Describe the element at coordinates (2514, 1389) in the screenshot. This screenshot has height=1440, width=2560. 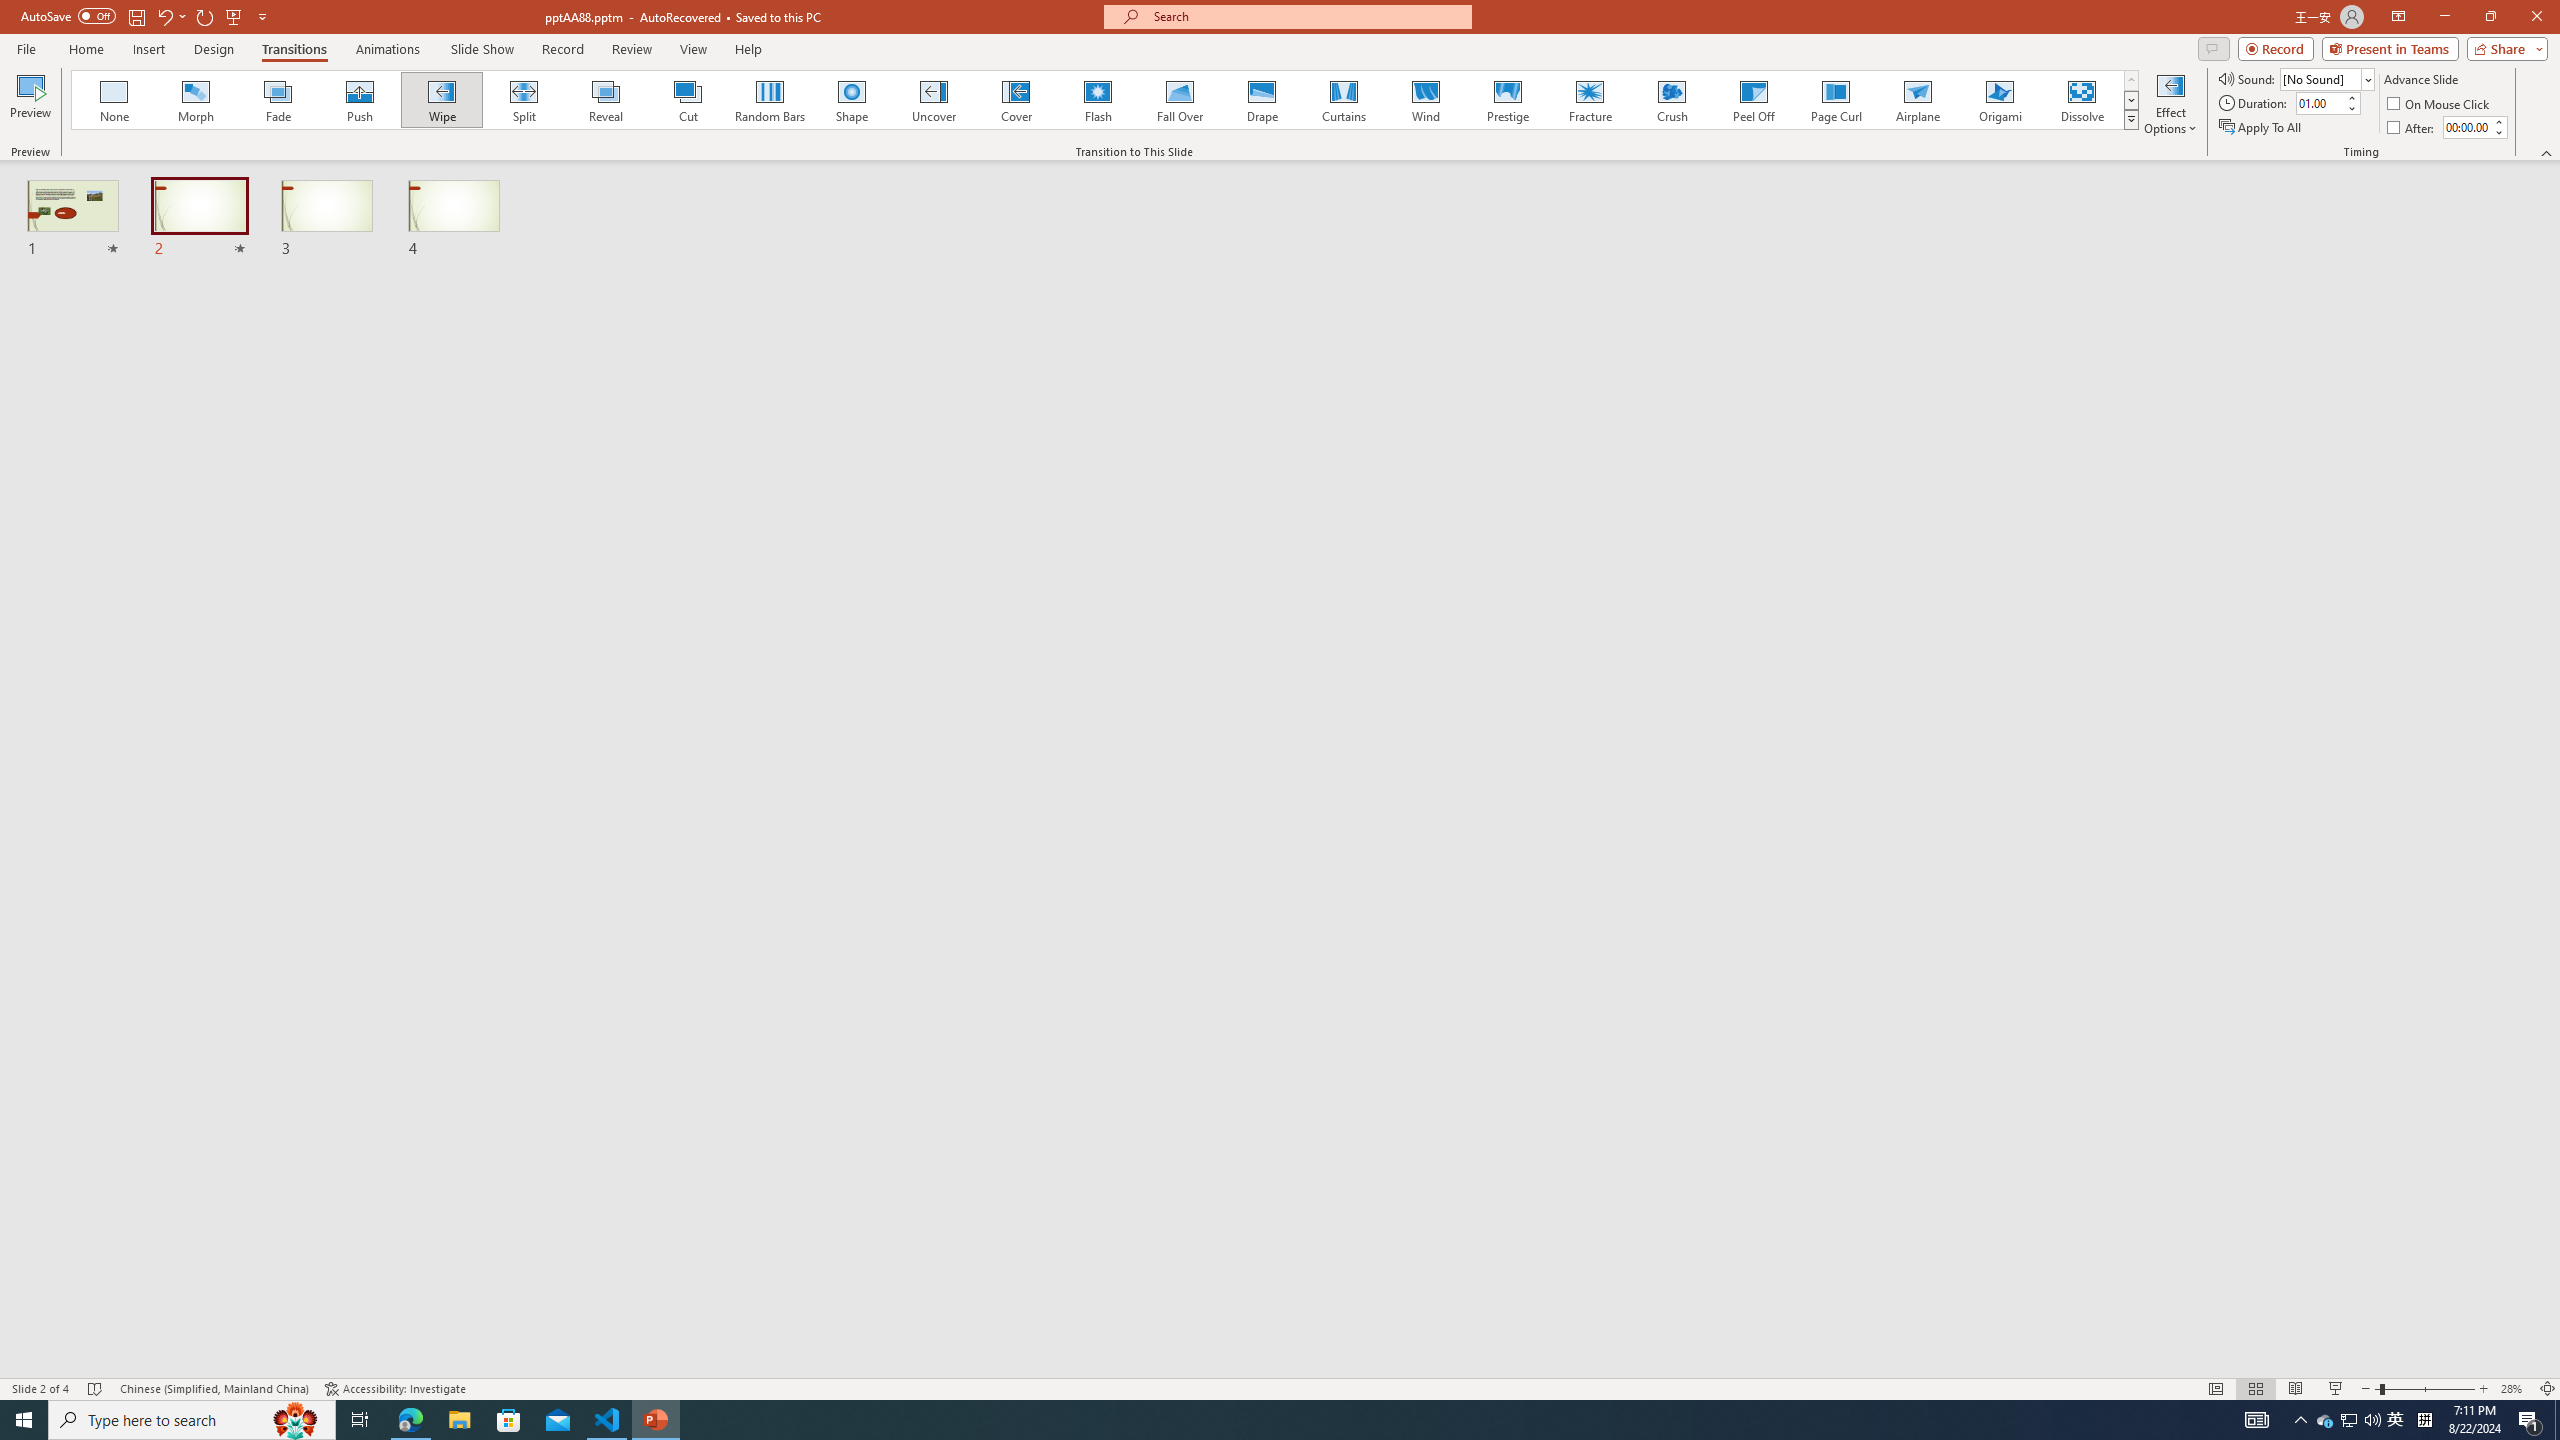
I see `Zoom 28%` at that location.